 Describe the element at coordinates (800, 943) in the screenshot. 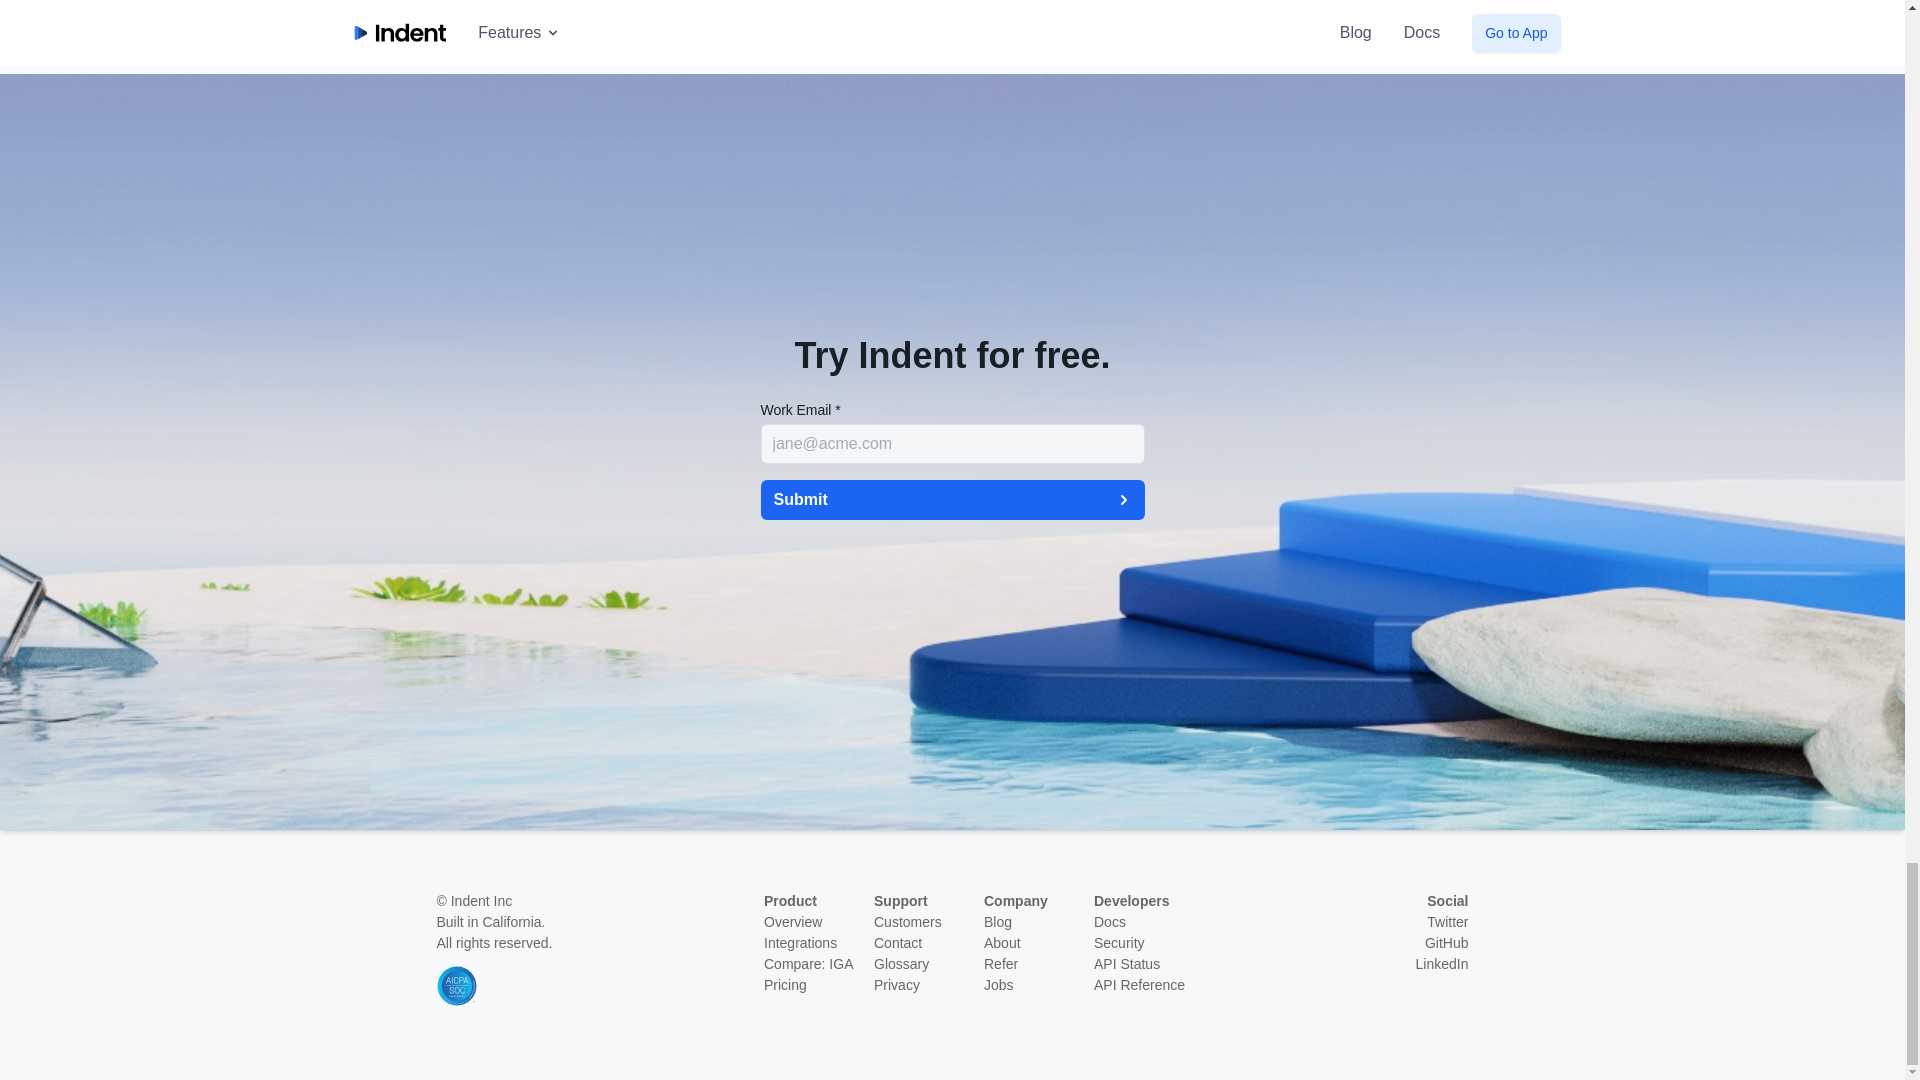

I see `Integrations` at that location.